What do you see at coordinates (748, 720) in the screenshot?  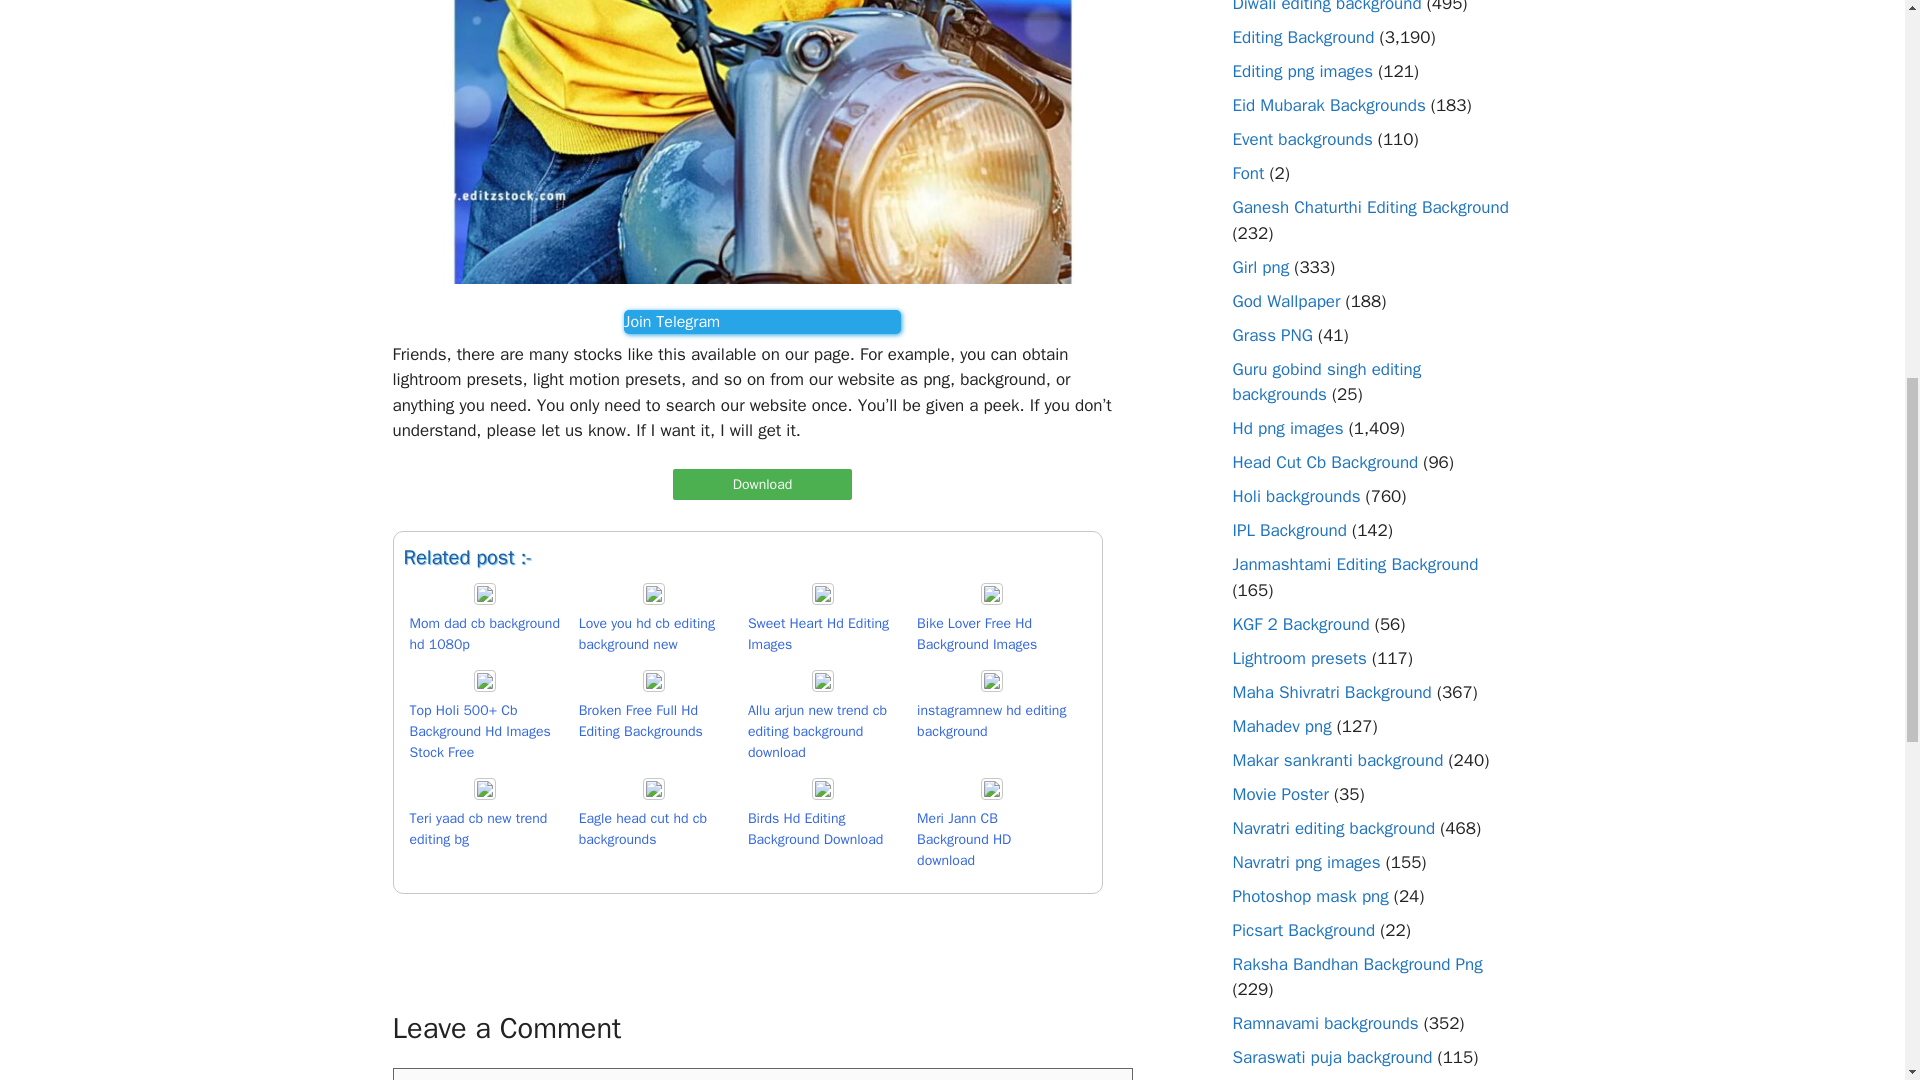 I see `instagramnew hd editing background` at bounding box center [748, 720].